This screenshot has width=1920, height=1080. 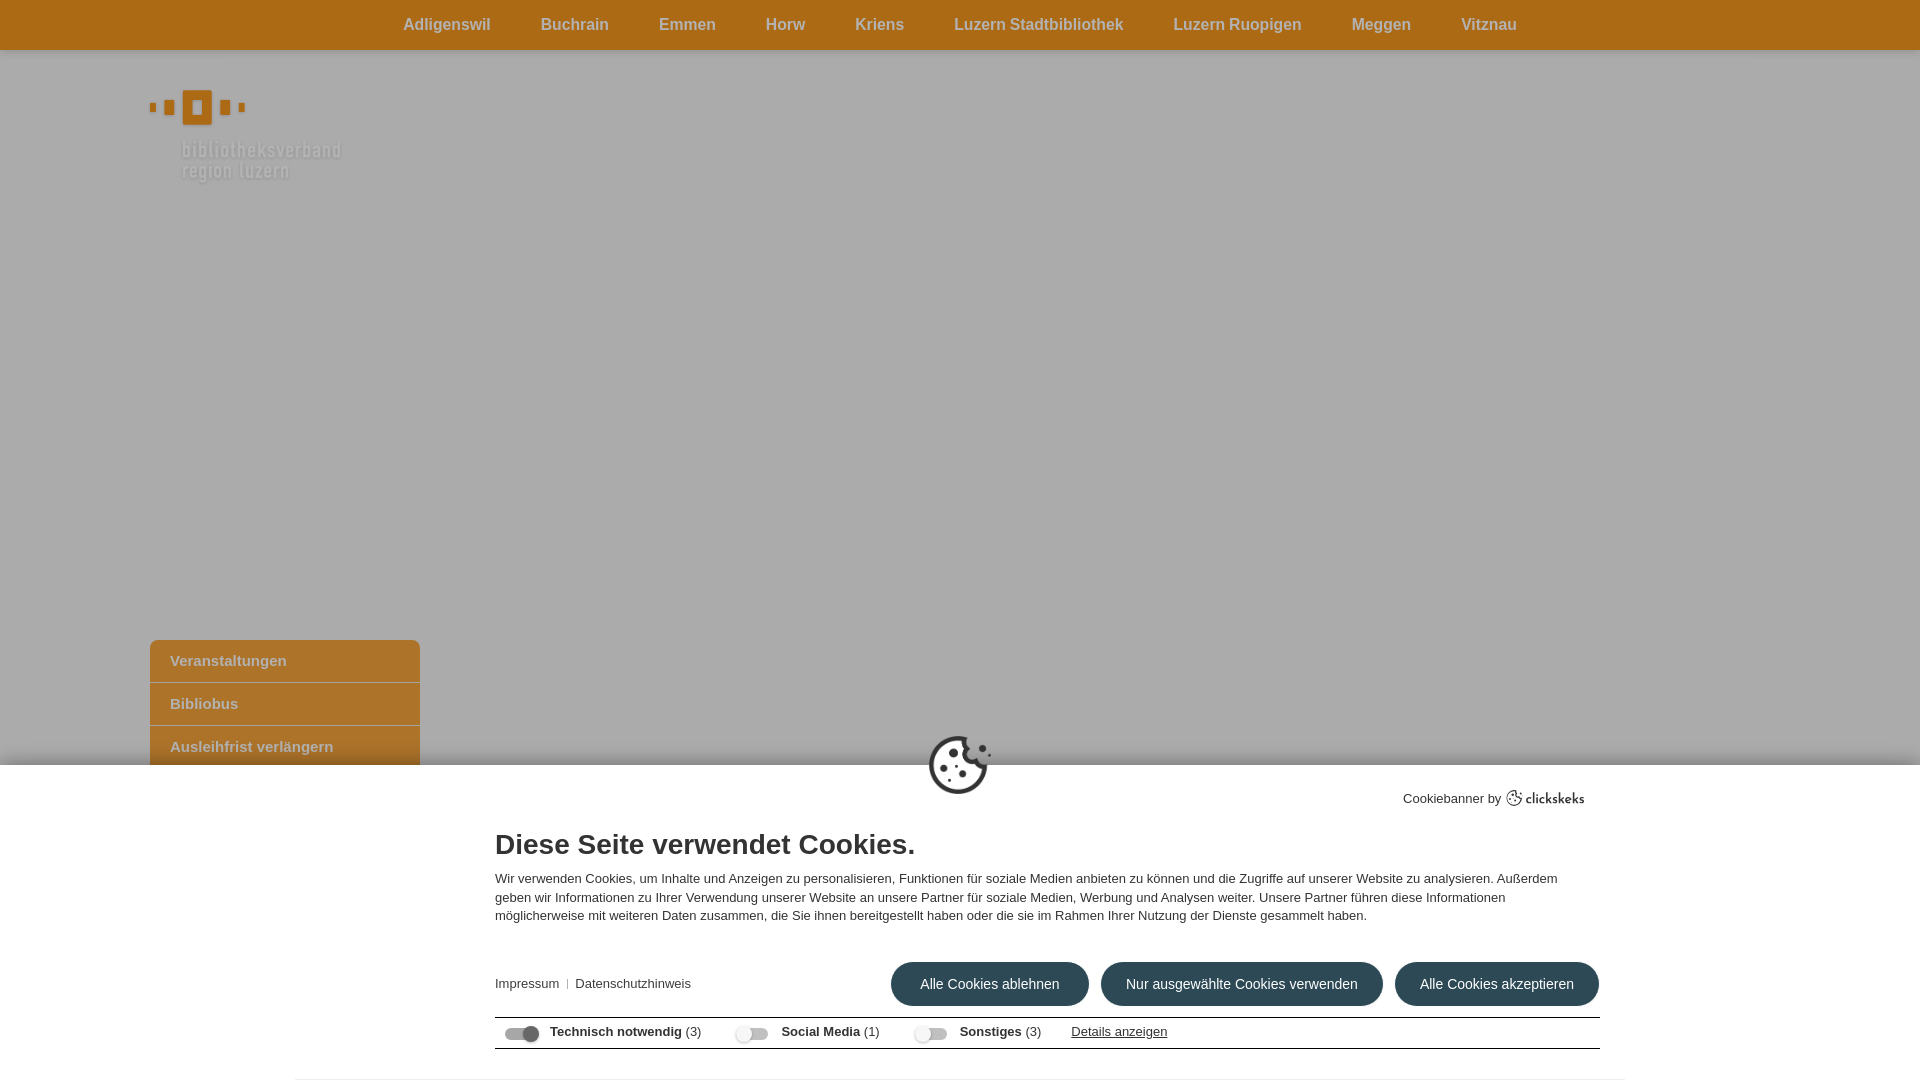 What do you see at coordinates (880, 25) in the screenshot?
I see `Kriens` at bounding box center [880, 25].